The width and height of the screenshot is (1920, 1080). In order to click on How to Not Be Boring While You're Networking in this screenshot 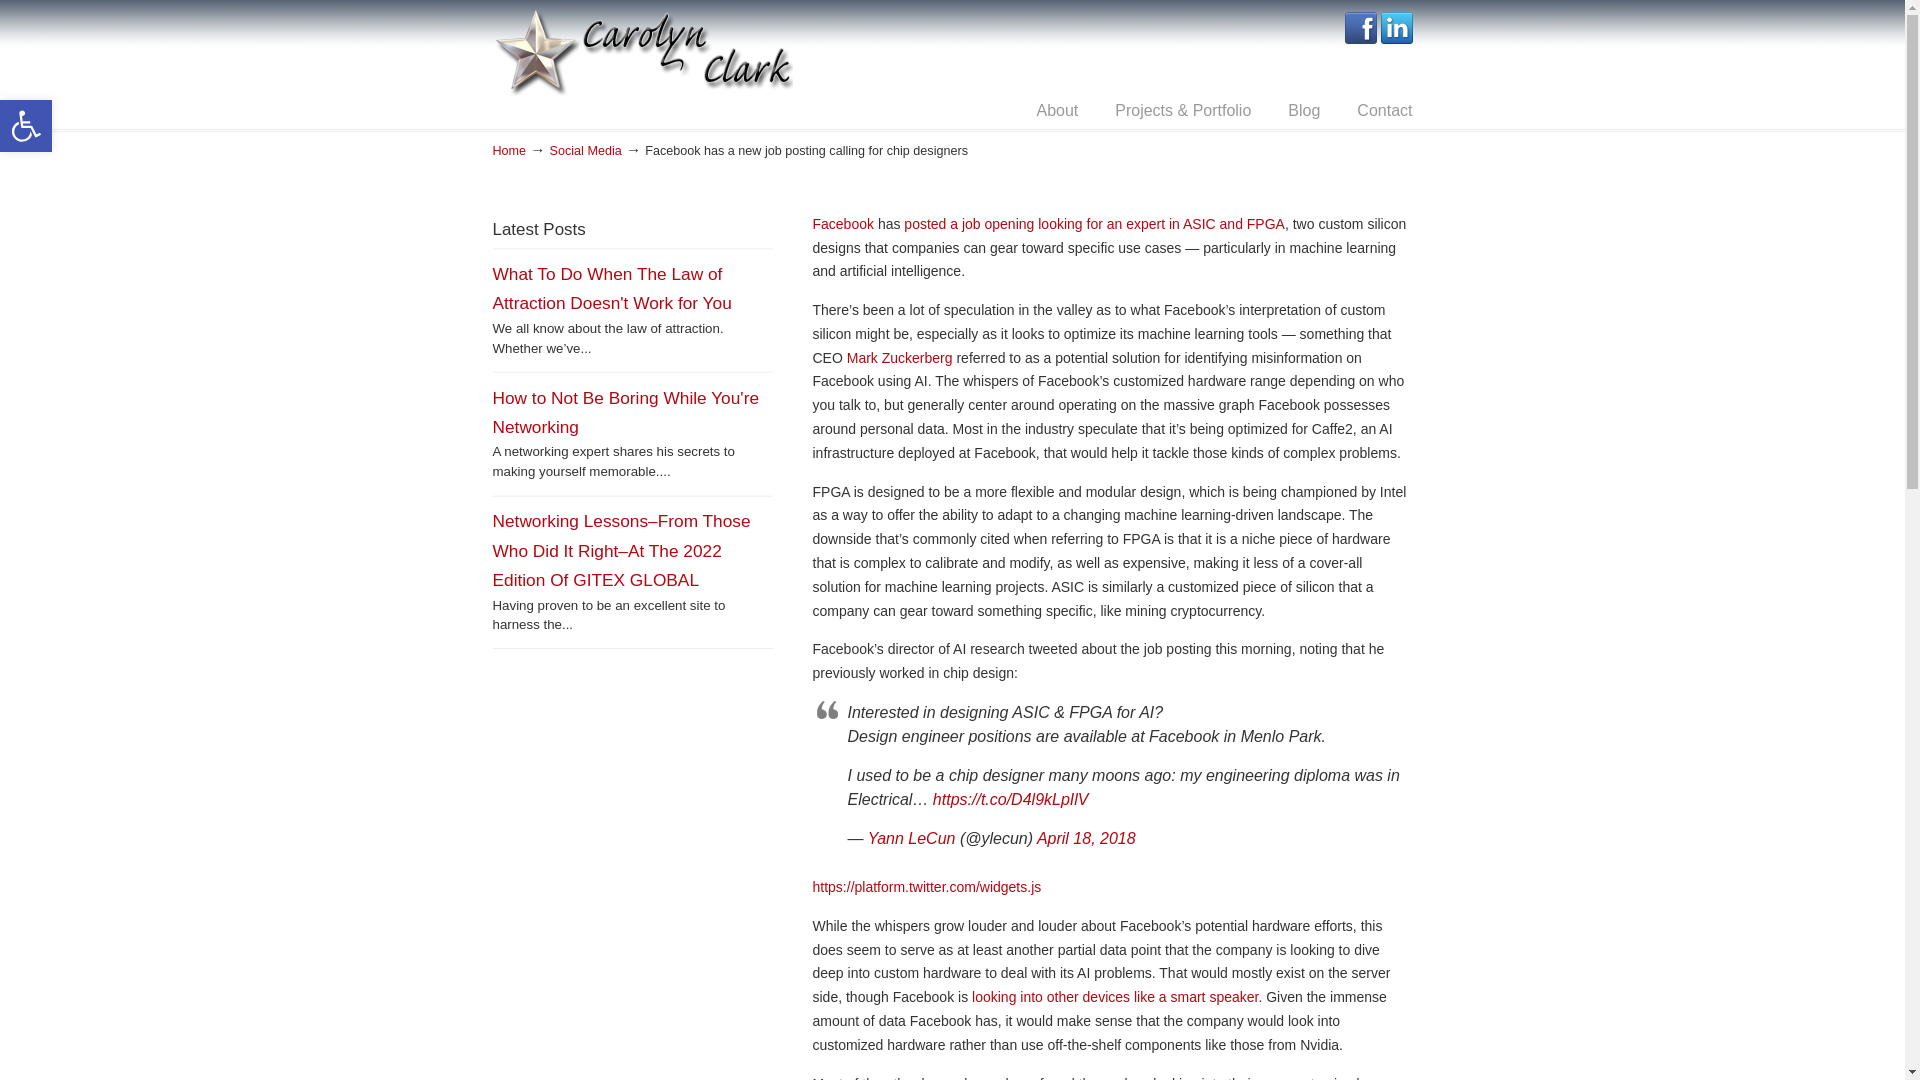, I will do `click(624, 412)`.